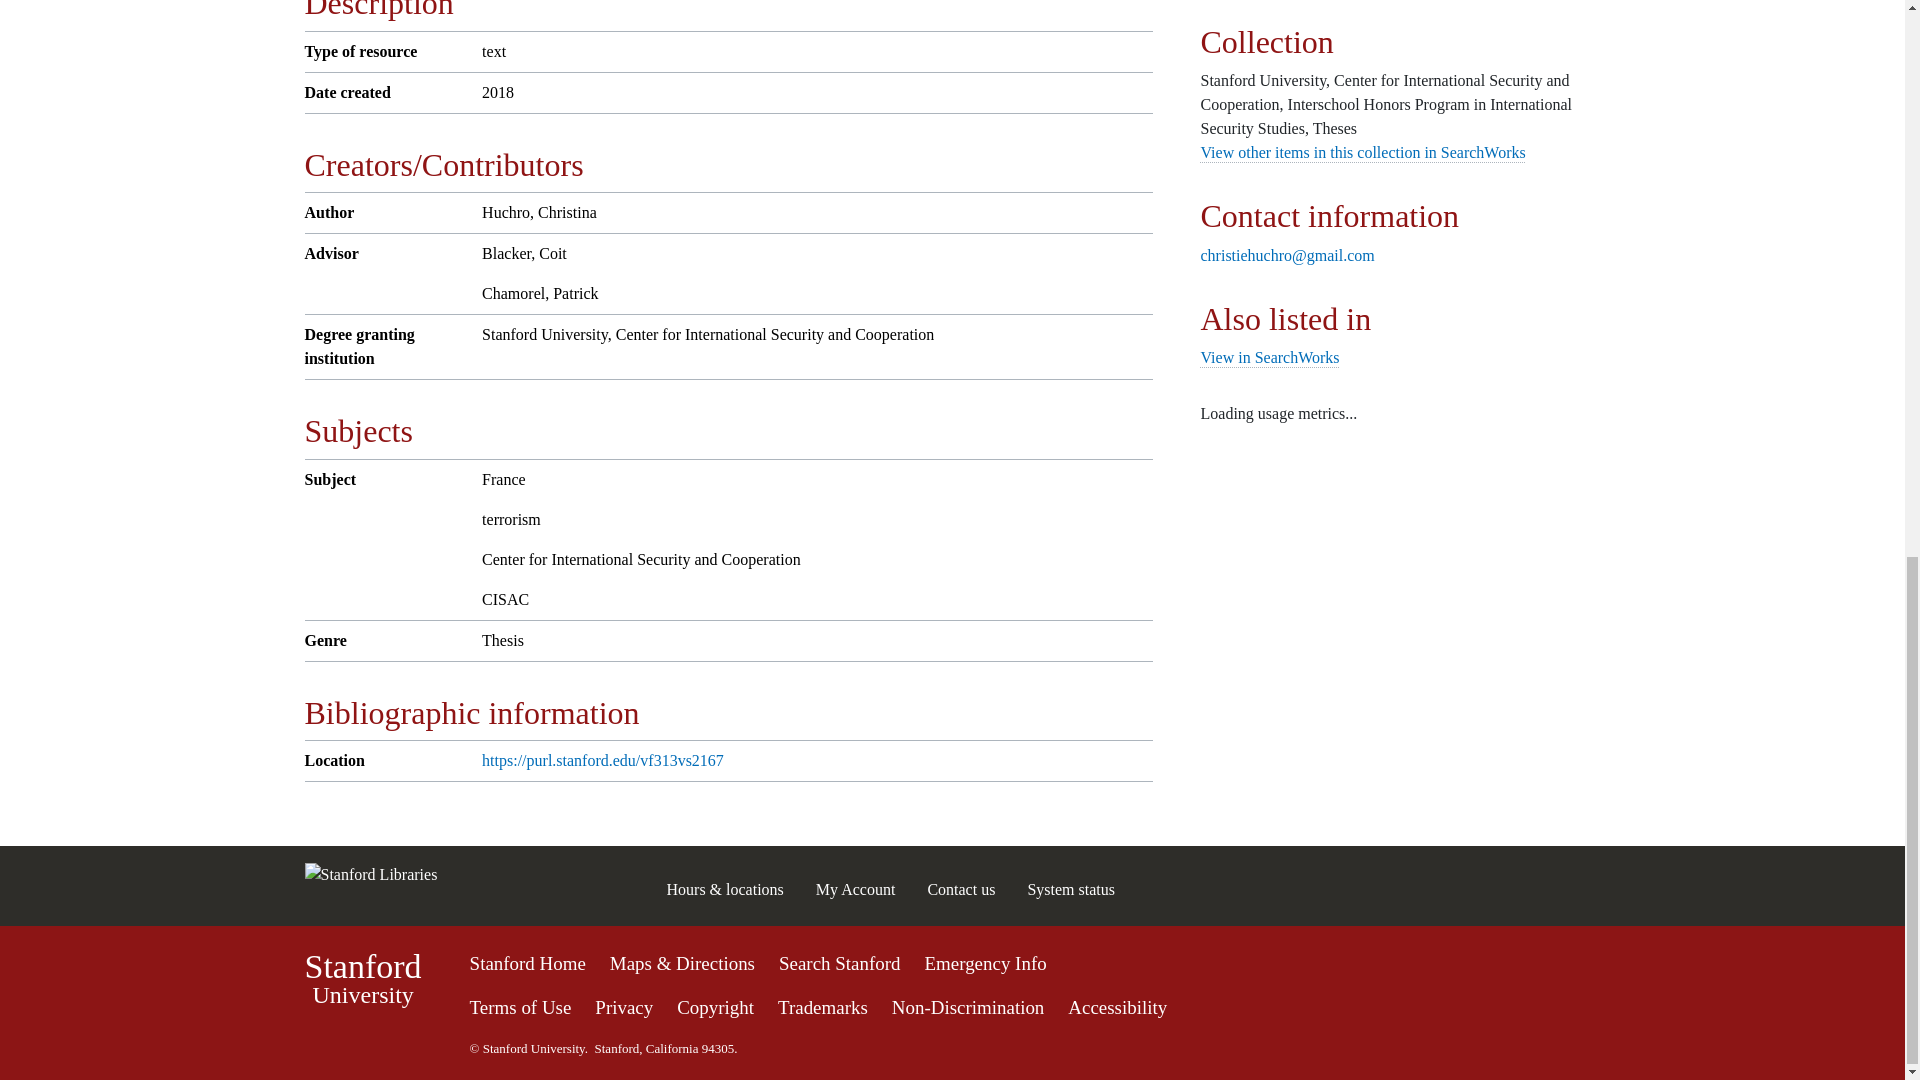  Describe the element at coordinates (1362, 152) in the screenshot. I see `Ownership and use of Stanford trademarks and images` at that location.